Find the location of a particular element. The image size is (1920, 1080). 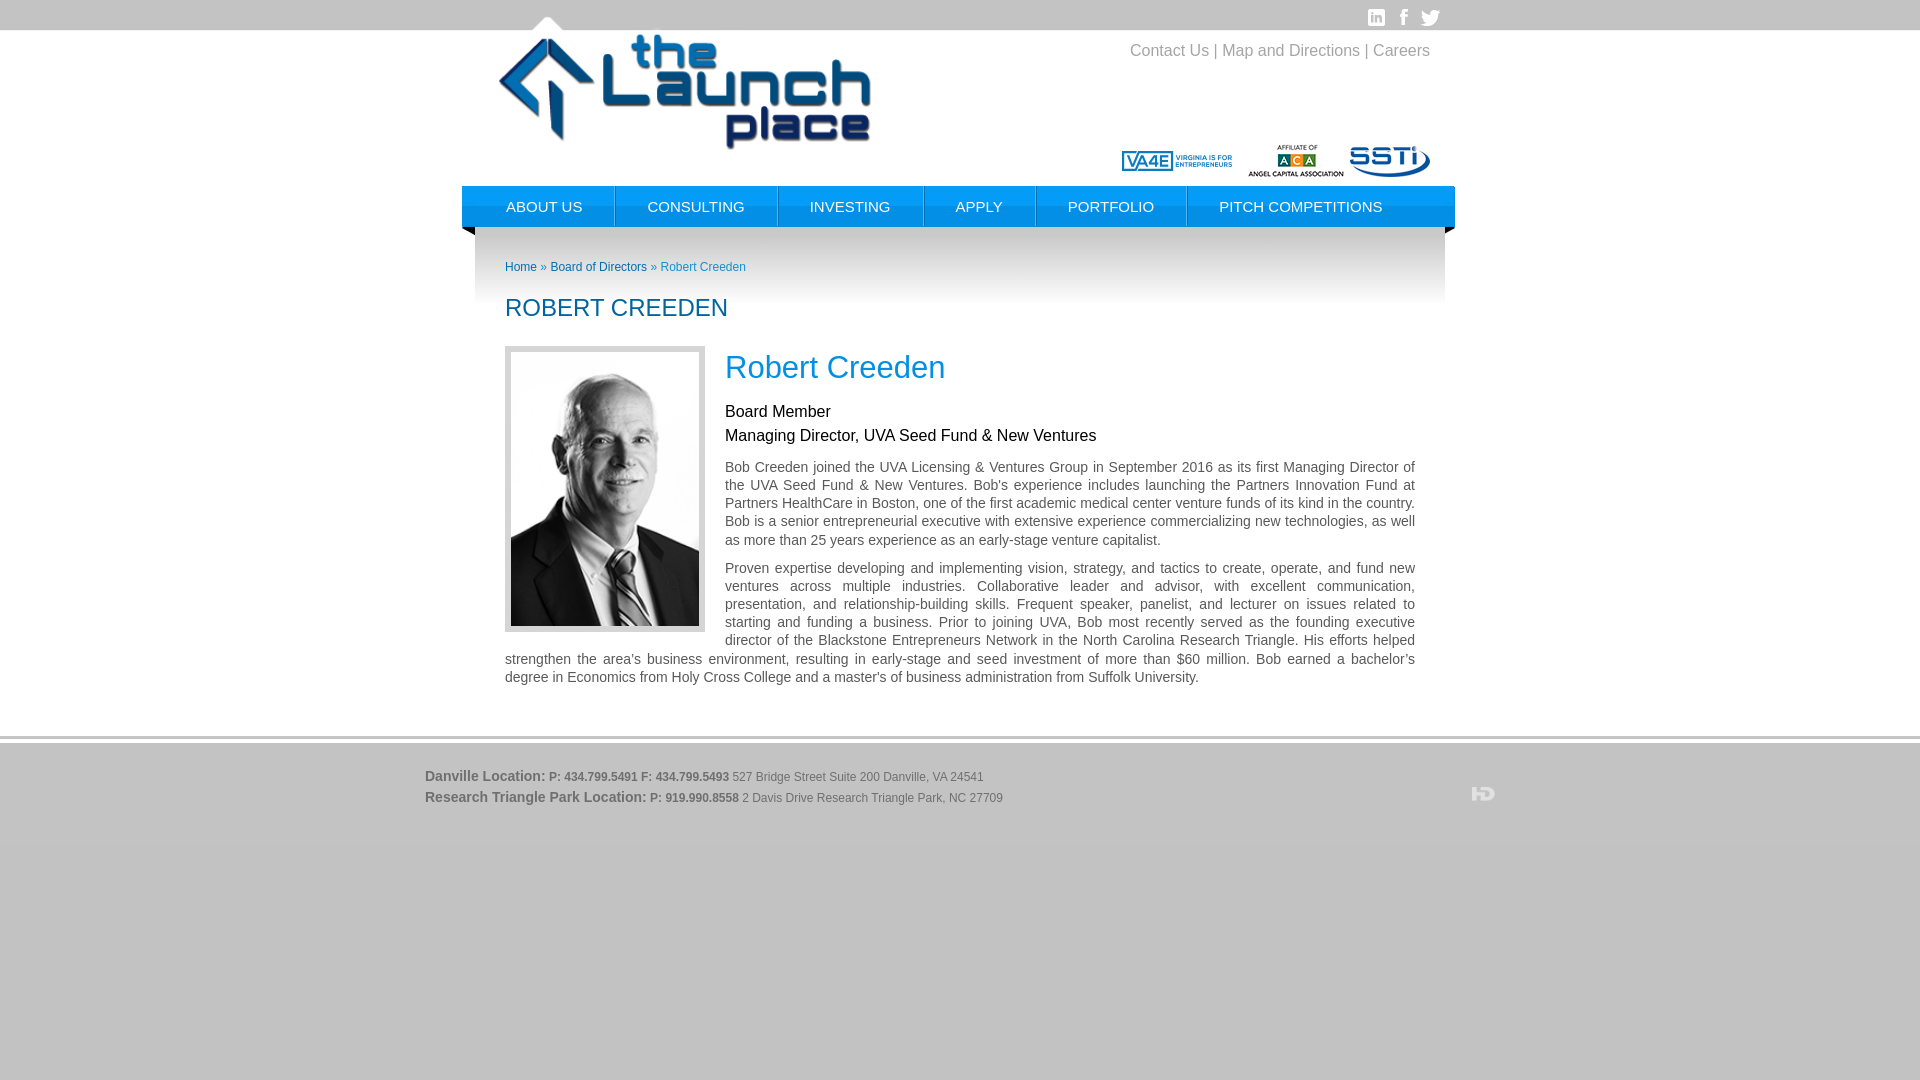

Board of Directors is located at coordinates (598, 267).